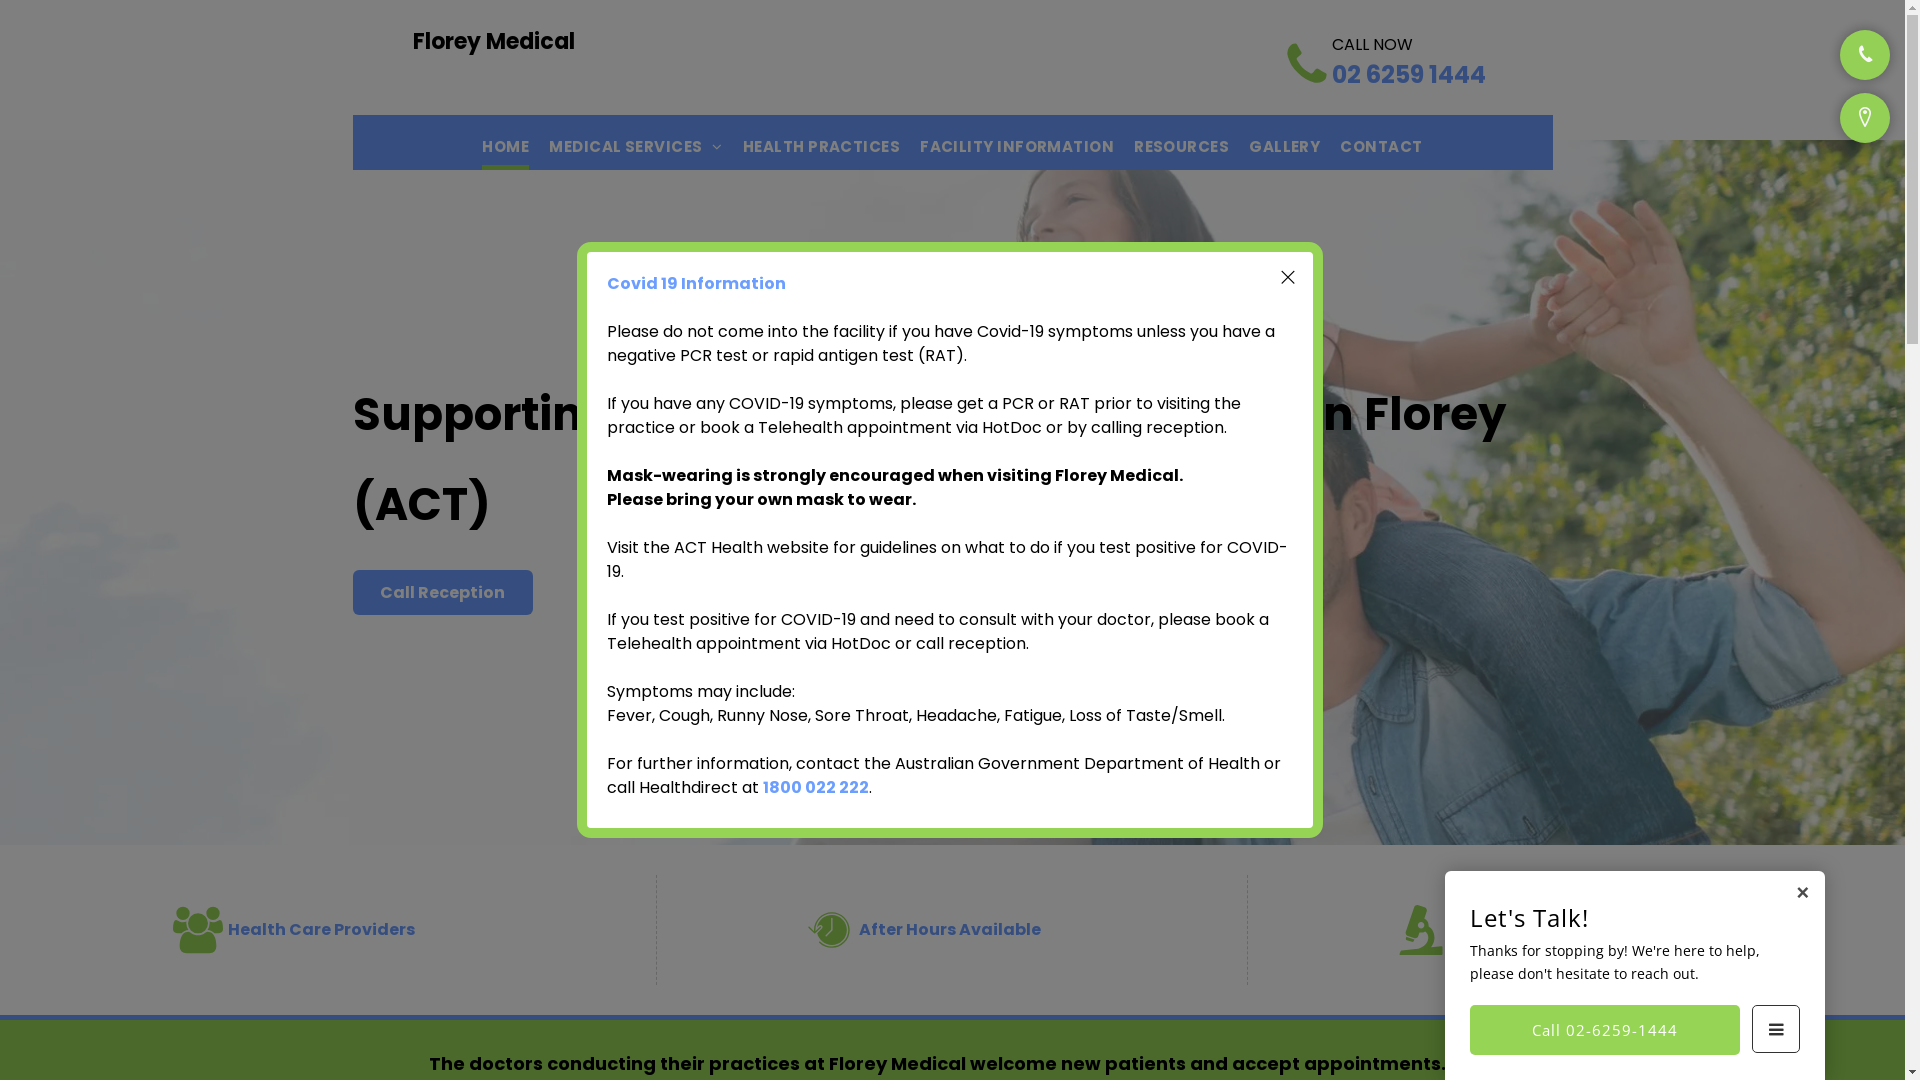 This screenshot has width=1920, height=1080. Describe the element at coordinates (1017, 142) in the screenshot. I see `FACILITY INFORMATION` at that location.